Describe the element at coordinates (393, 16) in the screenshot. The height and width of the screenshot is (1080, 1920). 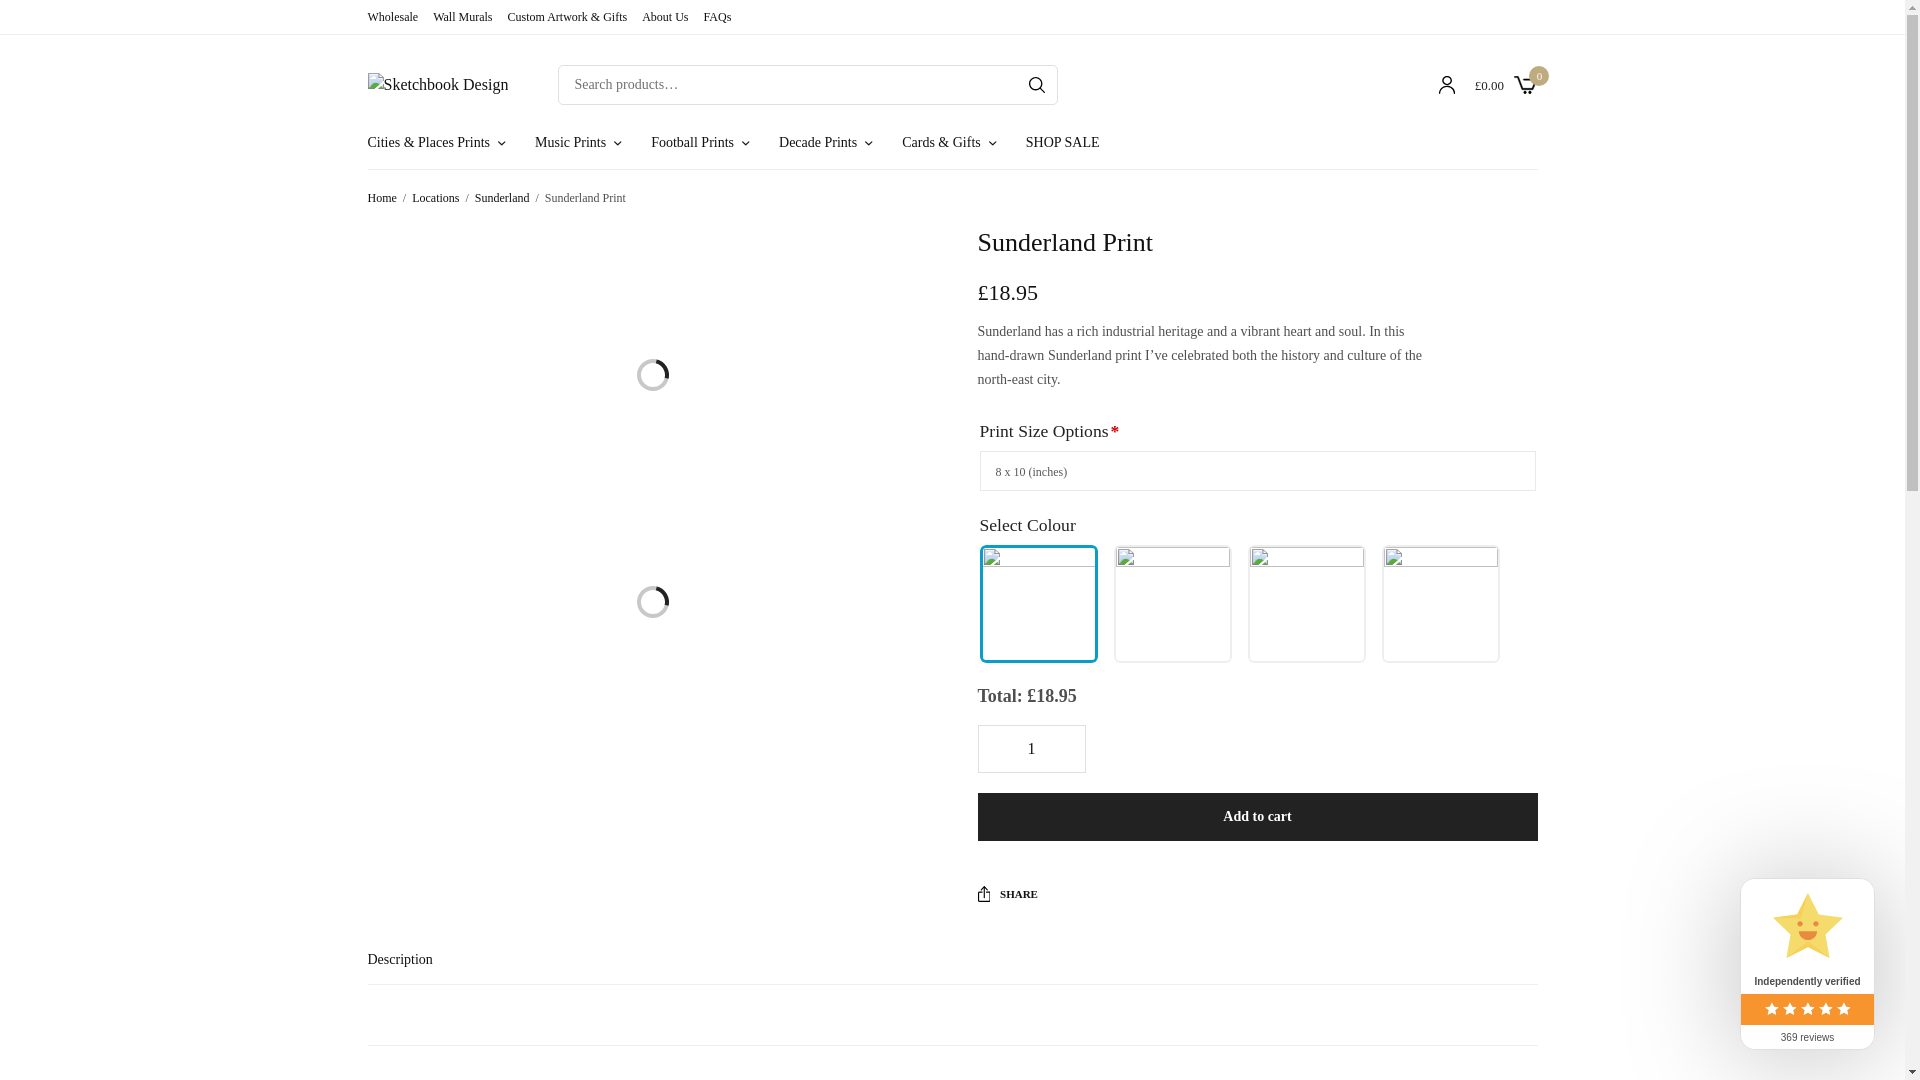
I see `Wholesale` at that location.